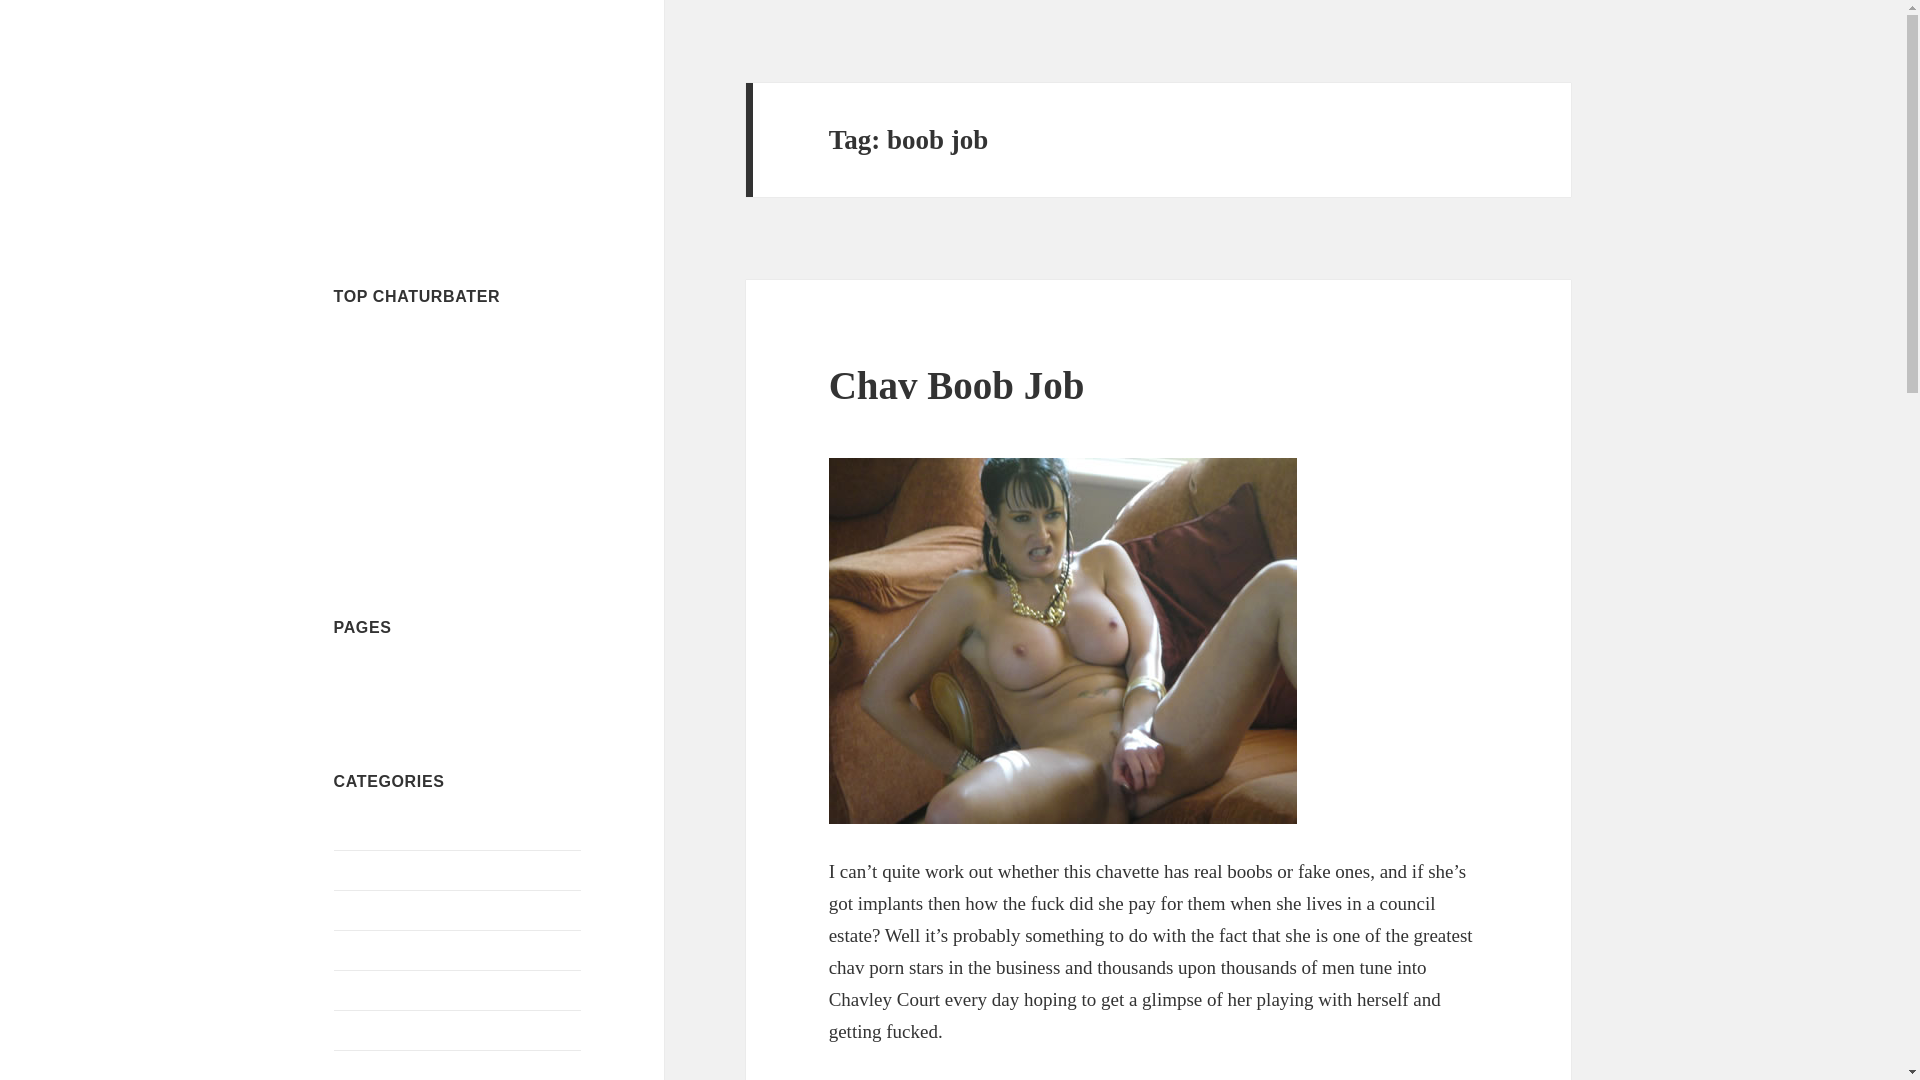 The image size is (1920, 1080). I want to click on Snapchat Selfies, so click(386, 1028).